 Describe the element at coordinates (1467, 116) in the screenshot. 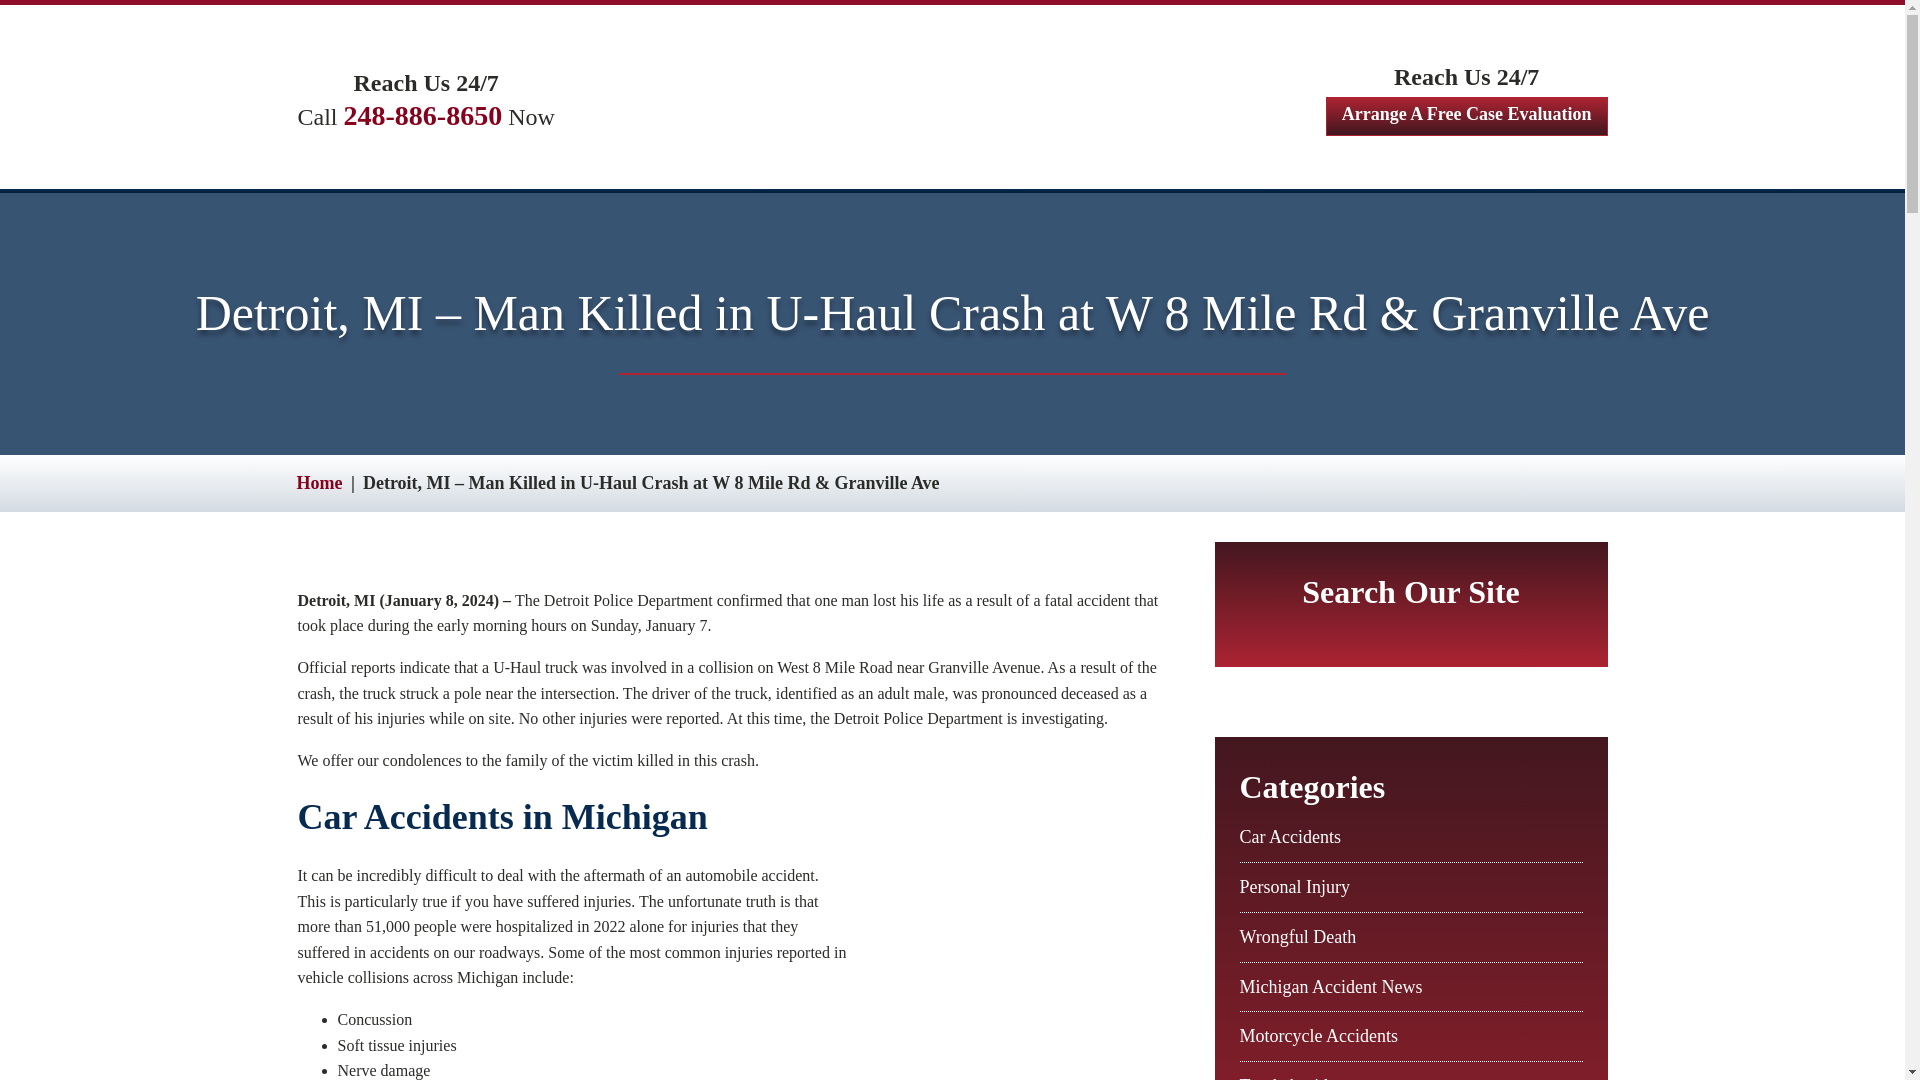

I see `Arrange A Free Case Evaluation` at that location.